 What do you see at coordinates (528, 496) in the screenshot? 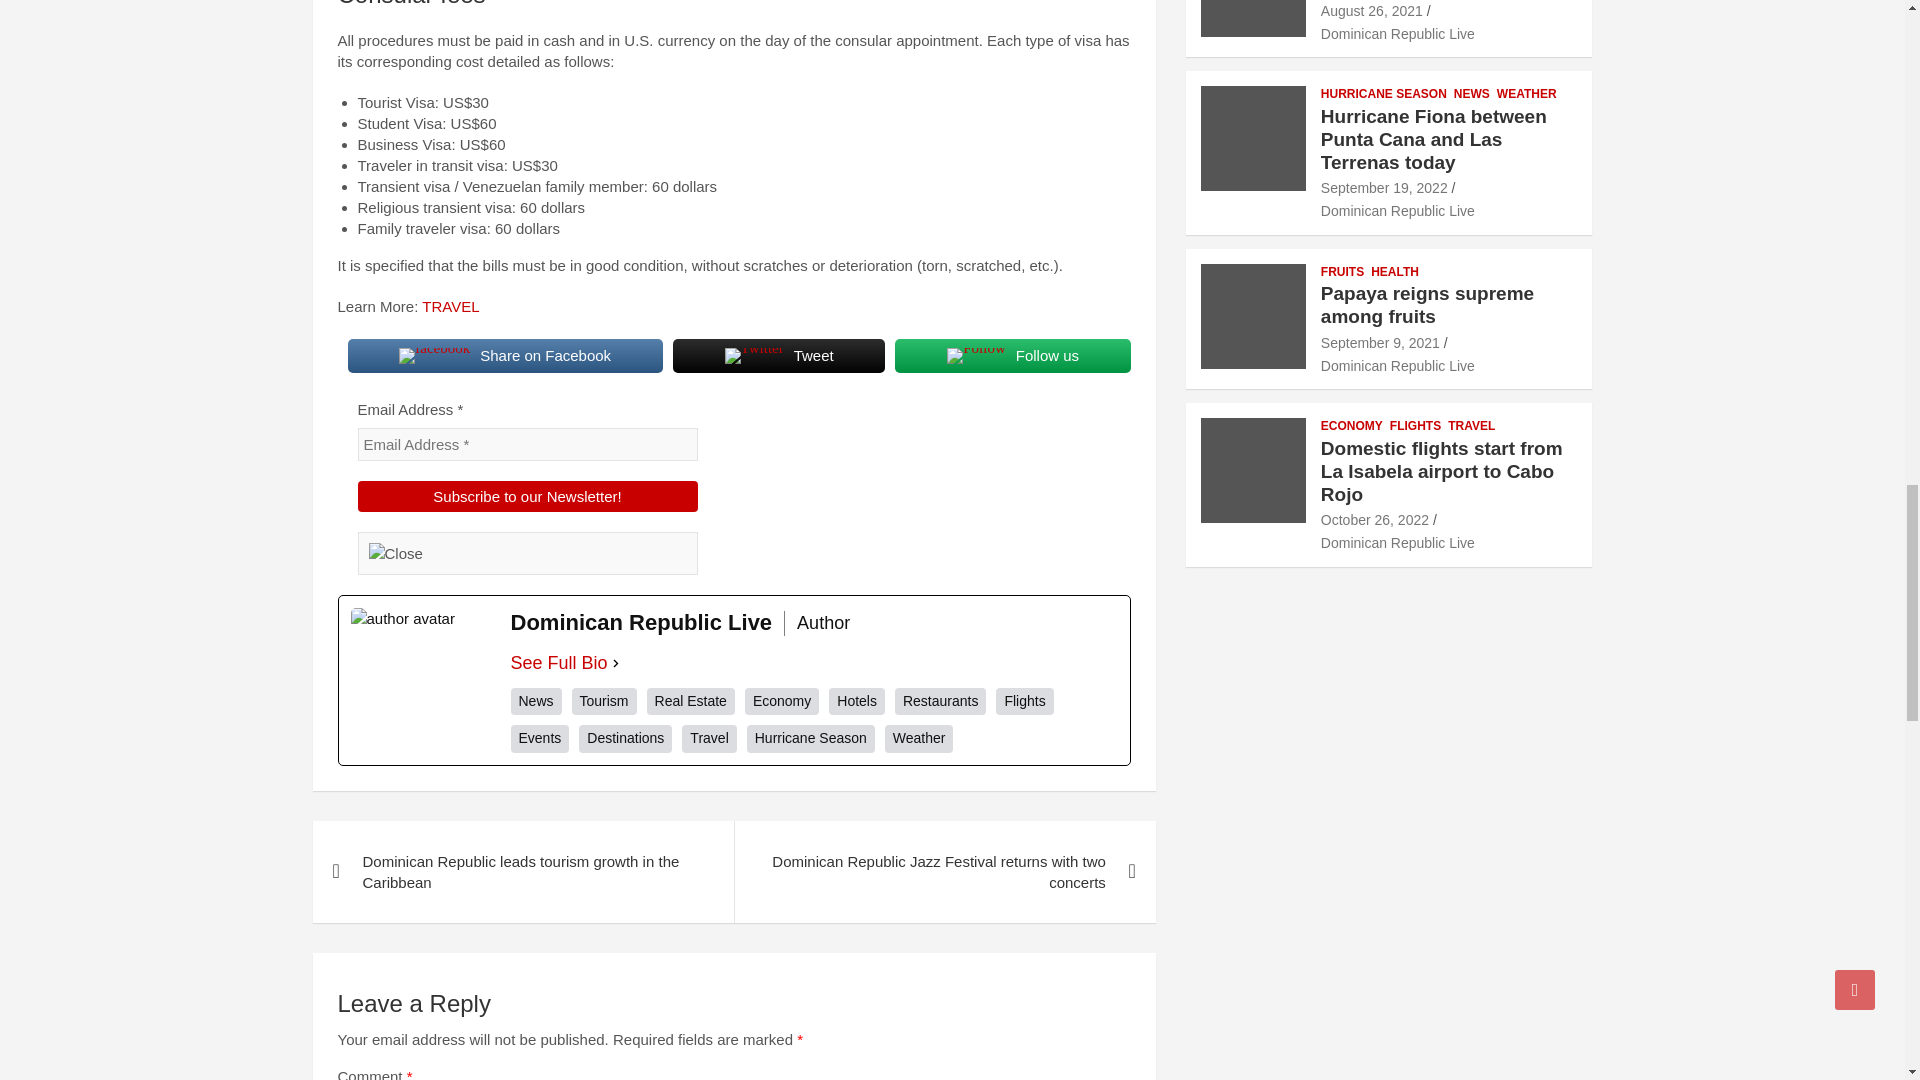
I see `Subscribe to our Newsletter!` at bounding box center [528, 496].